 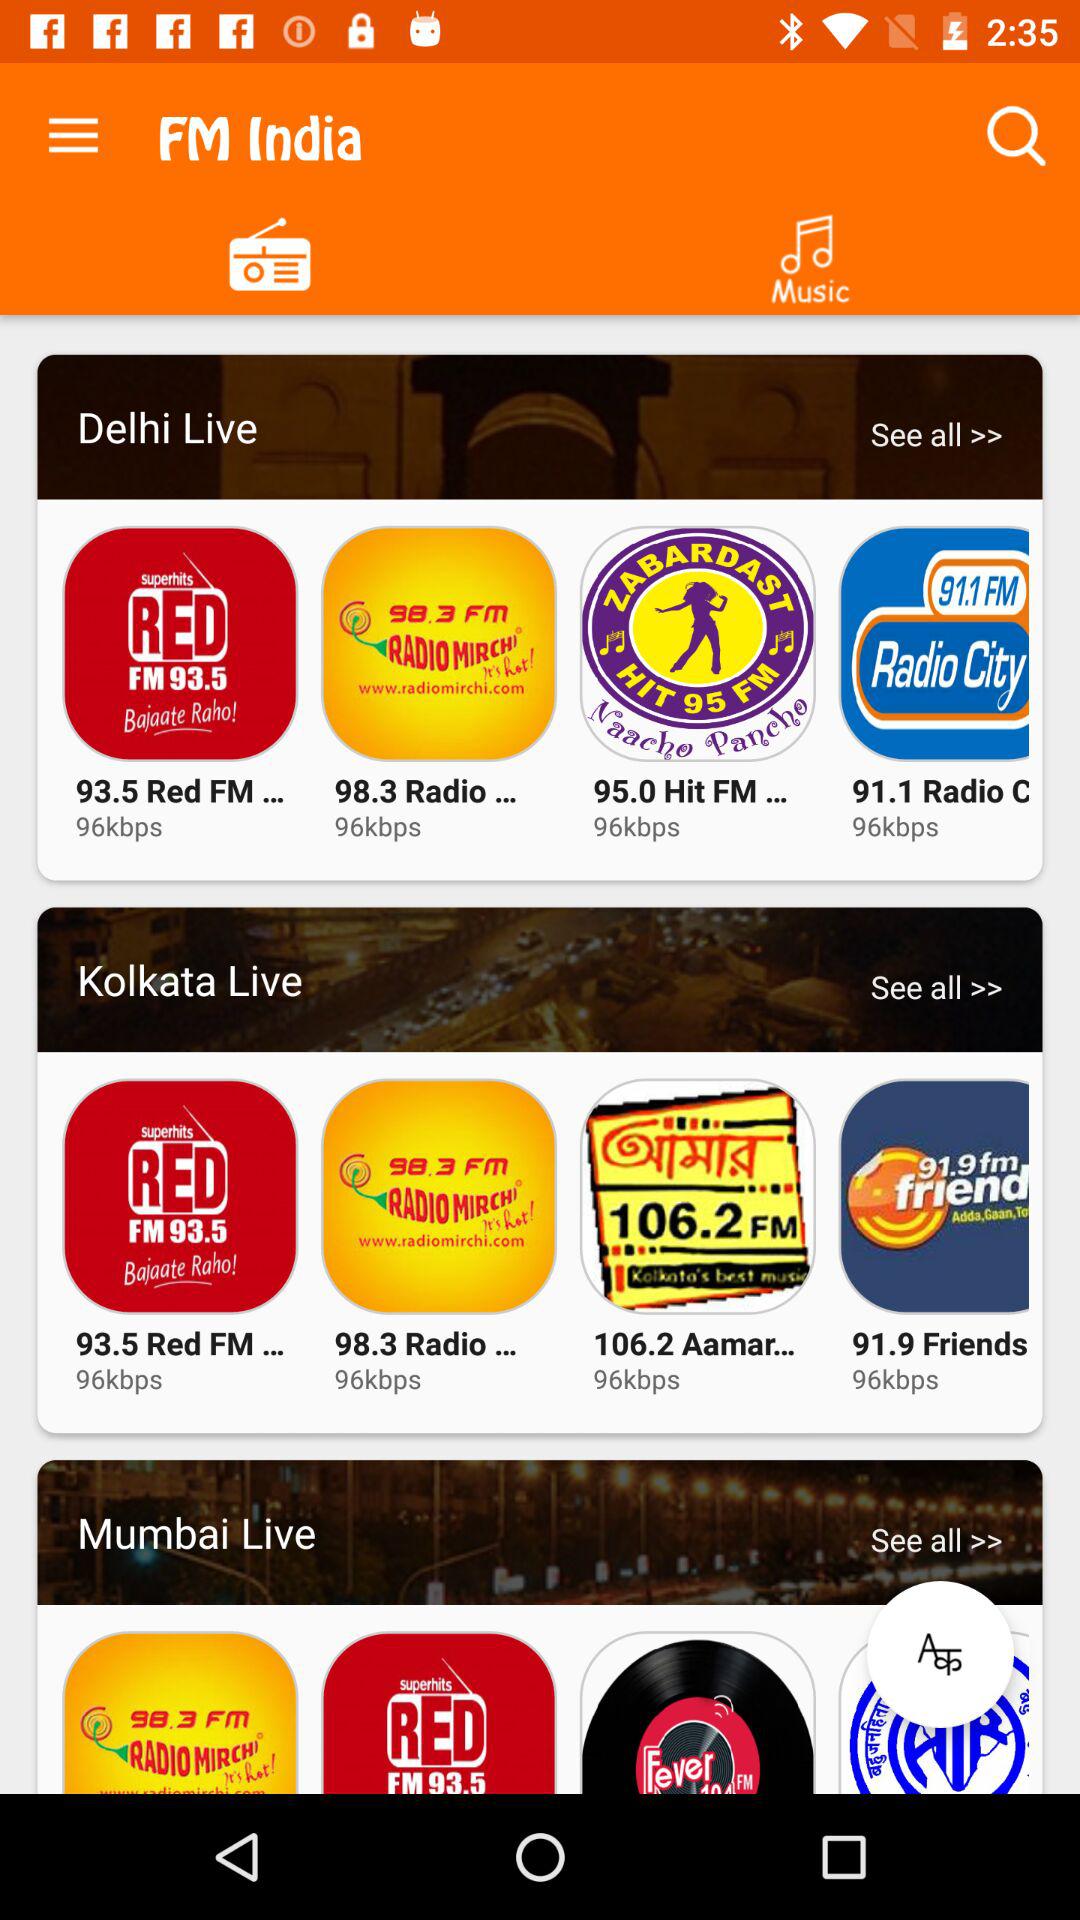 What do you see at coordinates (810, 252) in the screenshot?
I see `music` at bounding box center [810, 252].